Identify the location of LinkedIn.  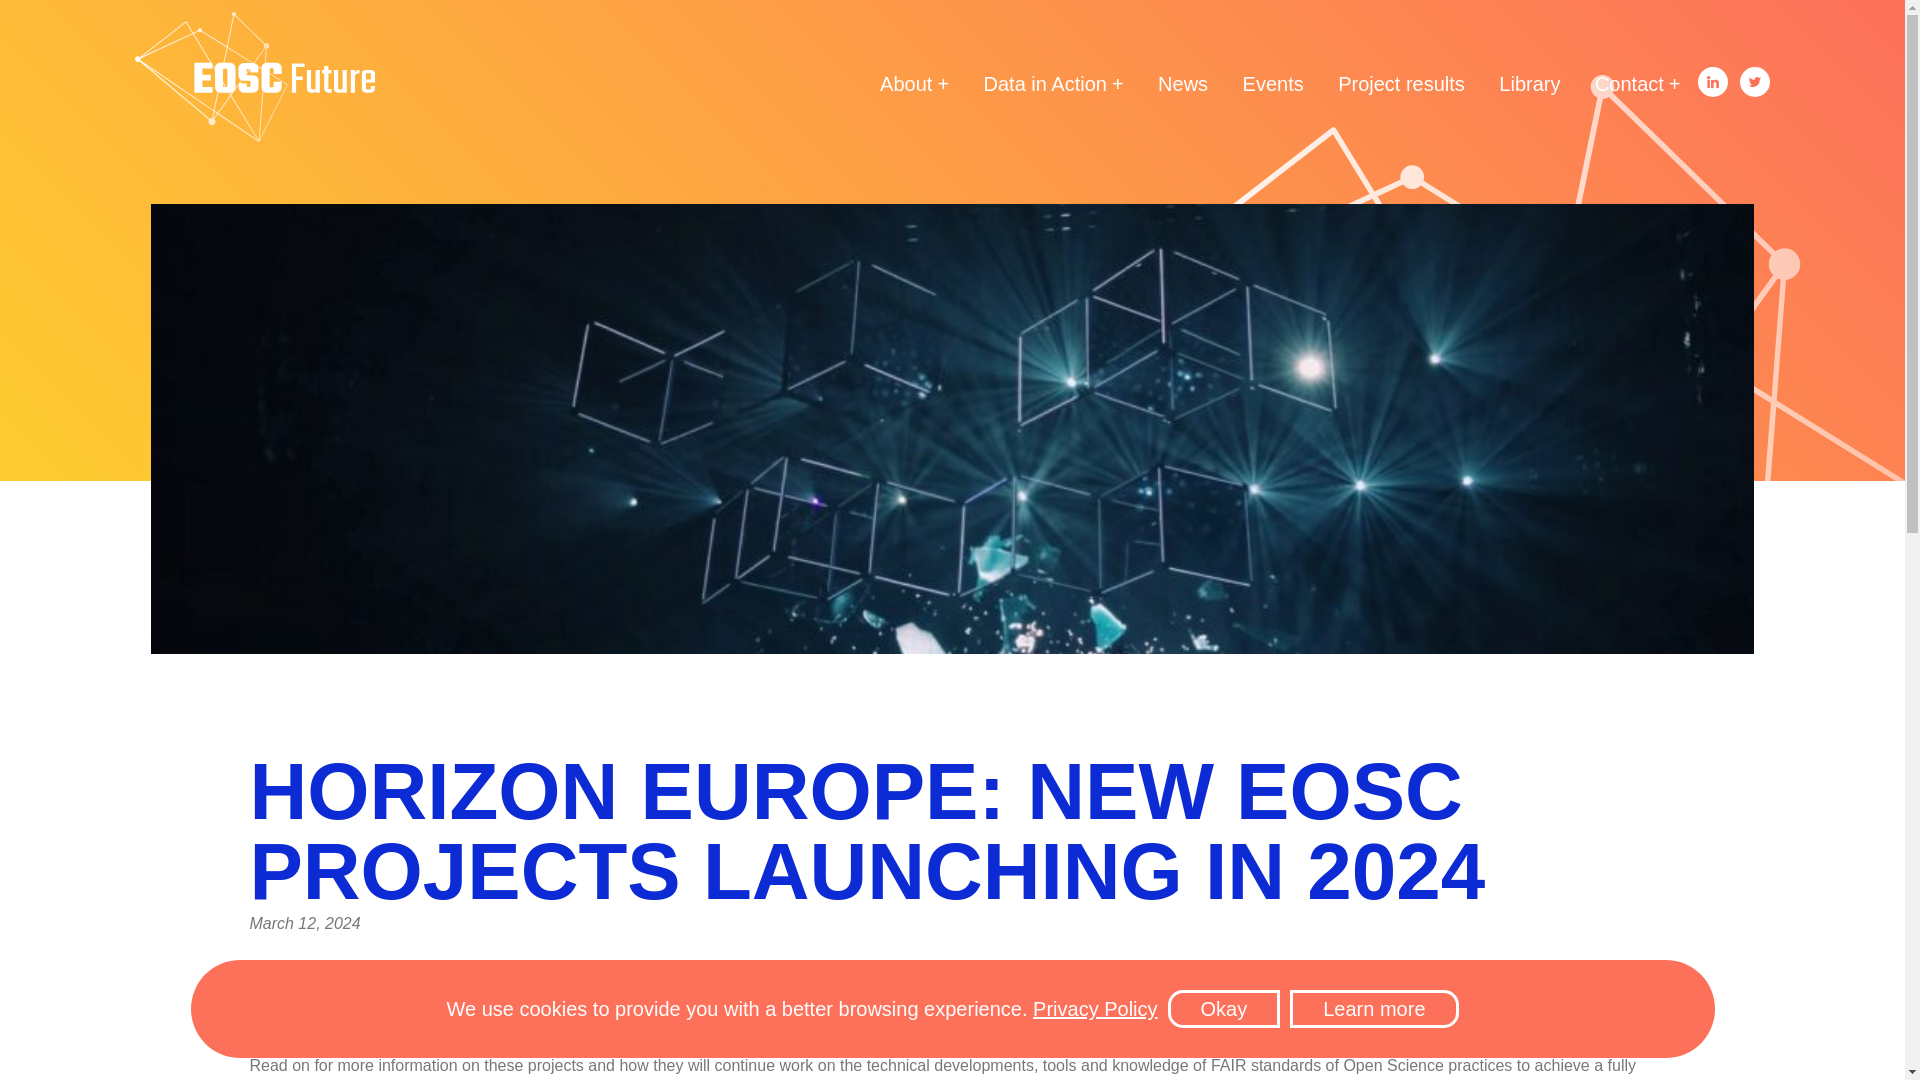
(1712, 82).